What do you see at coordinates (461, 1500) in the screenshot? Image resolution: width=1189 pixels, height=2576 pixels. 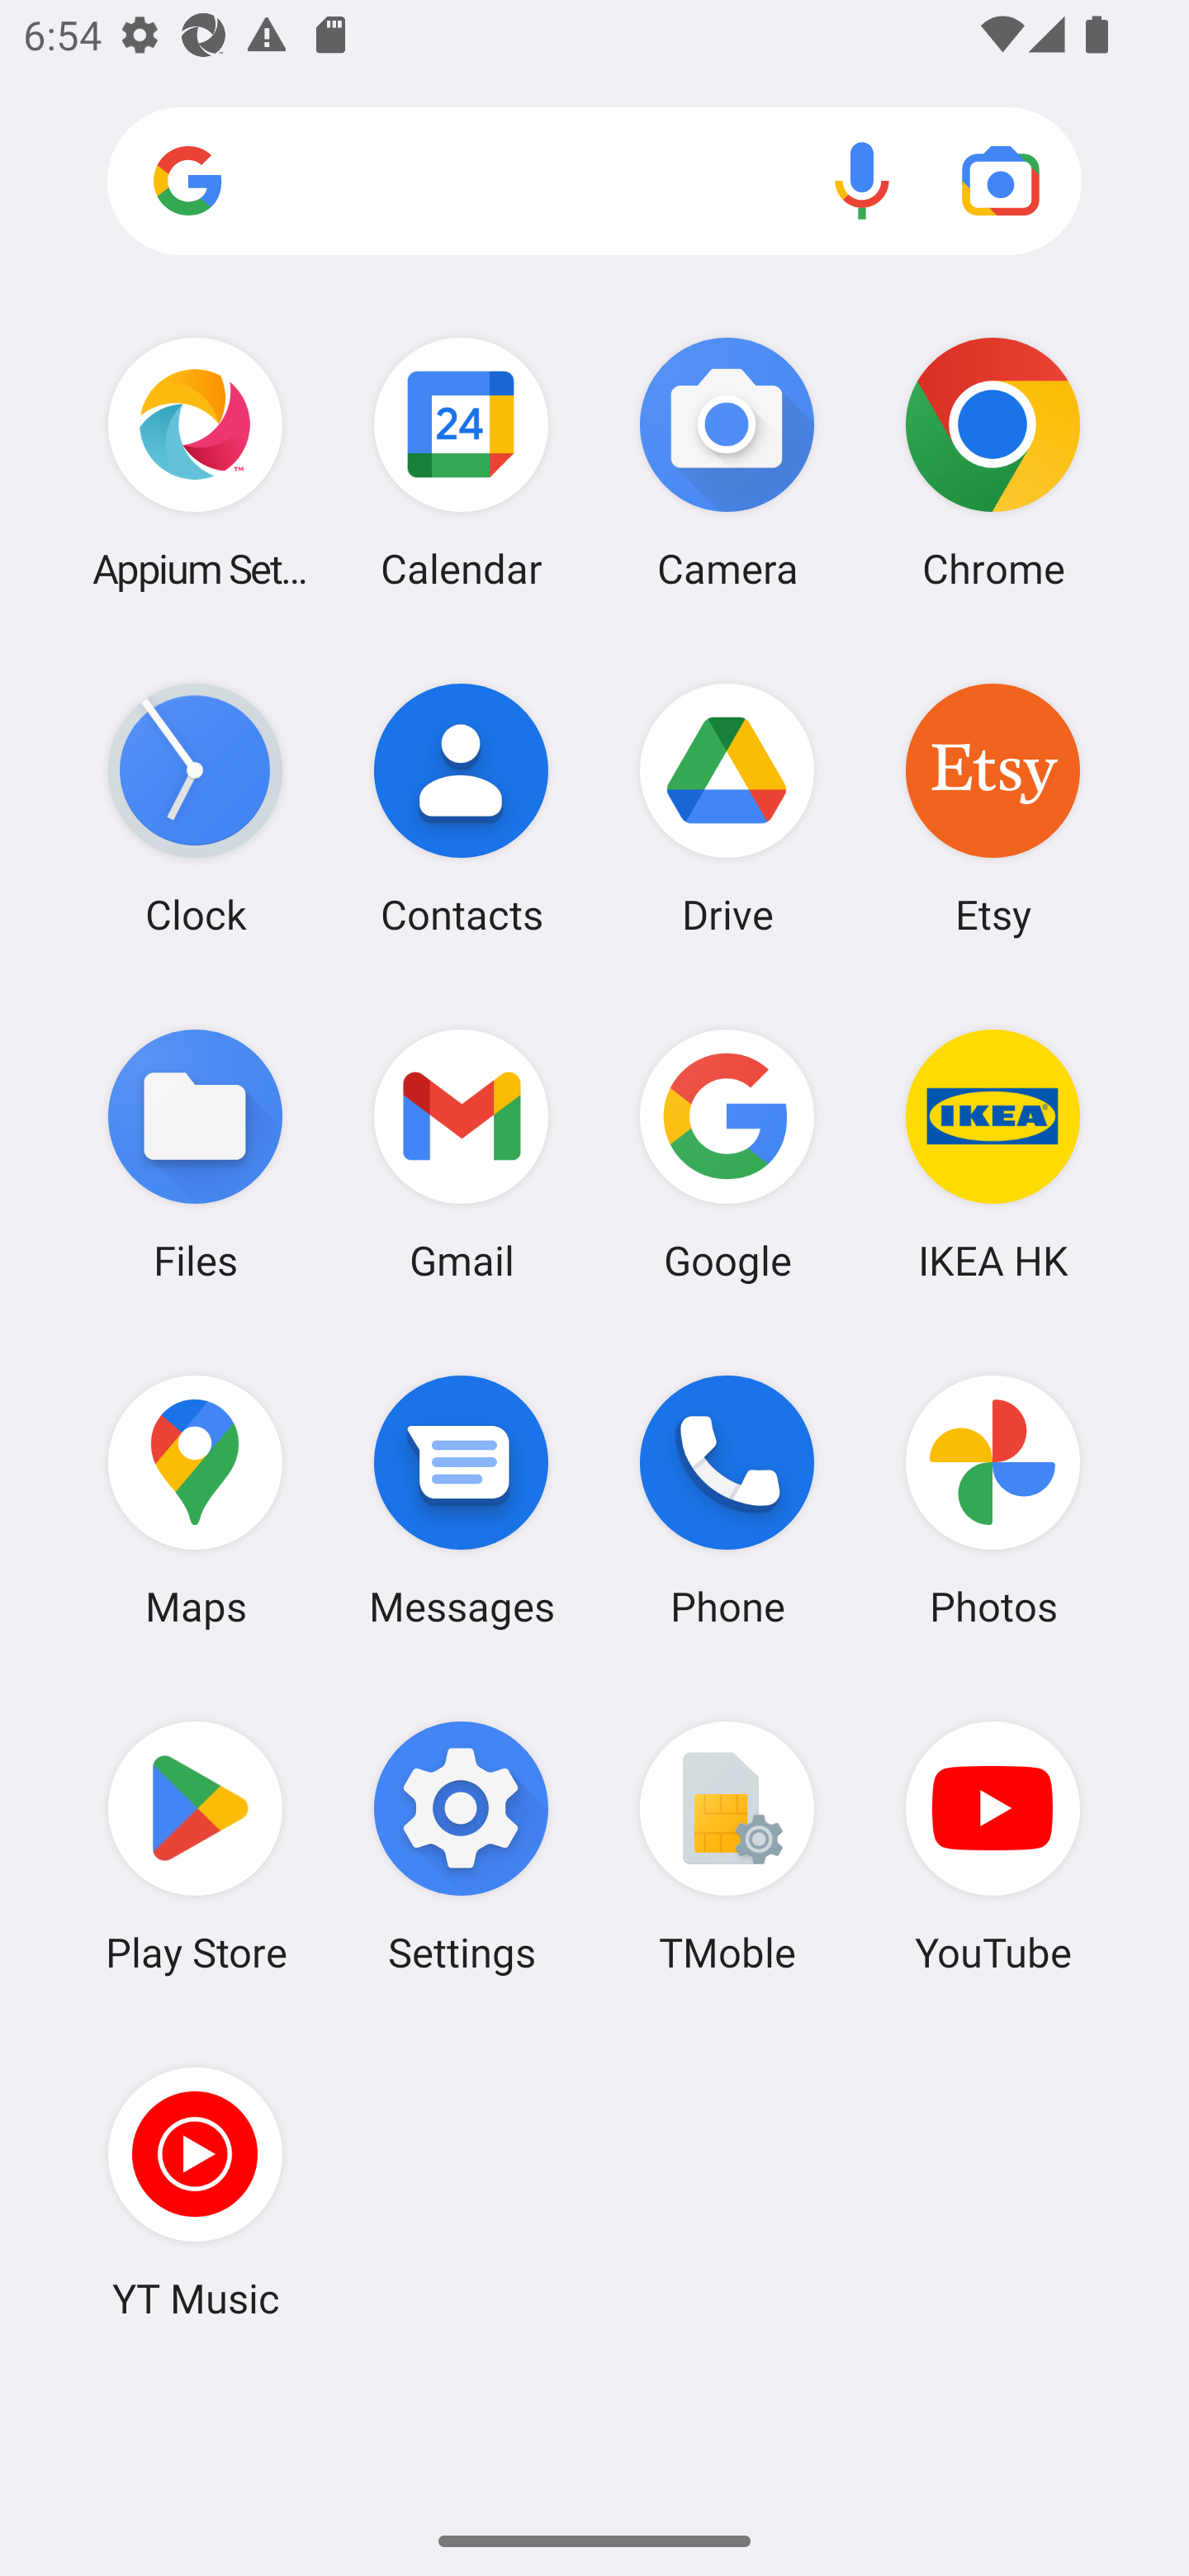 I see `Messages` at bounding box center [461, 1500].